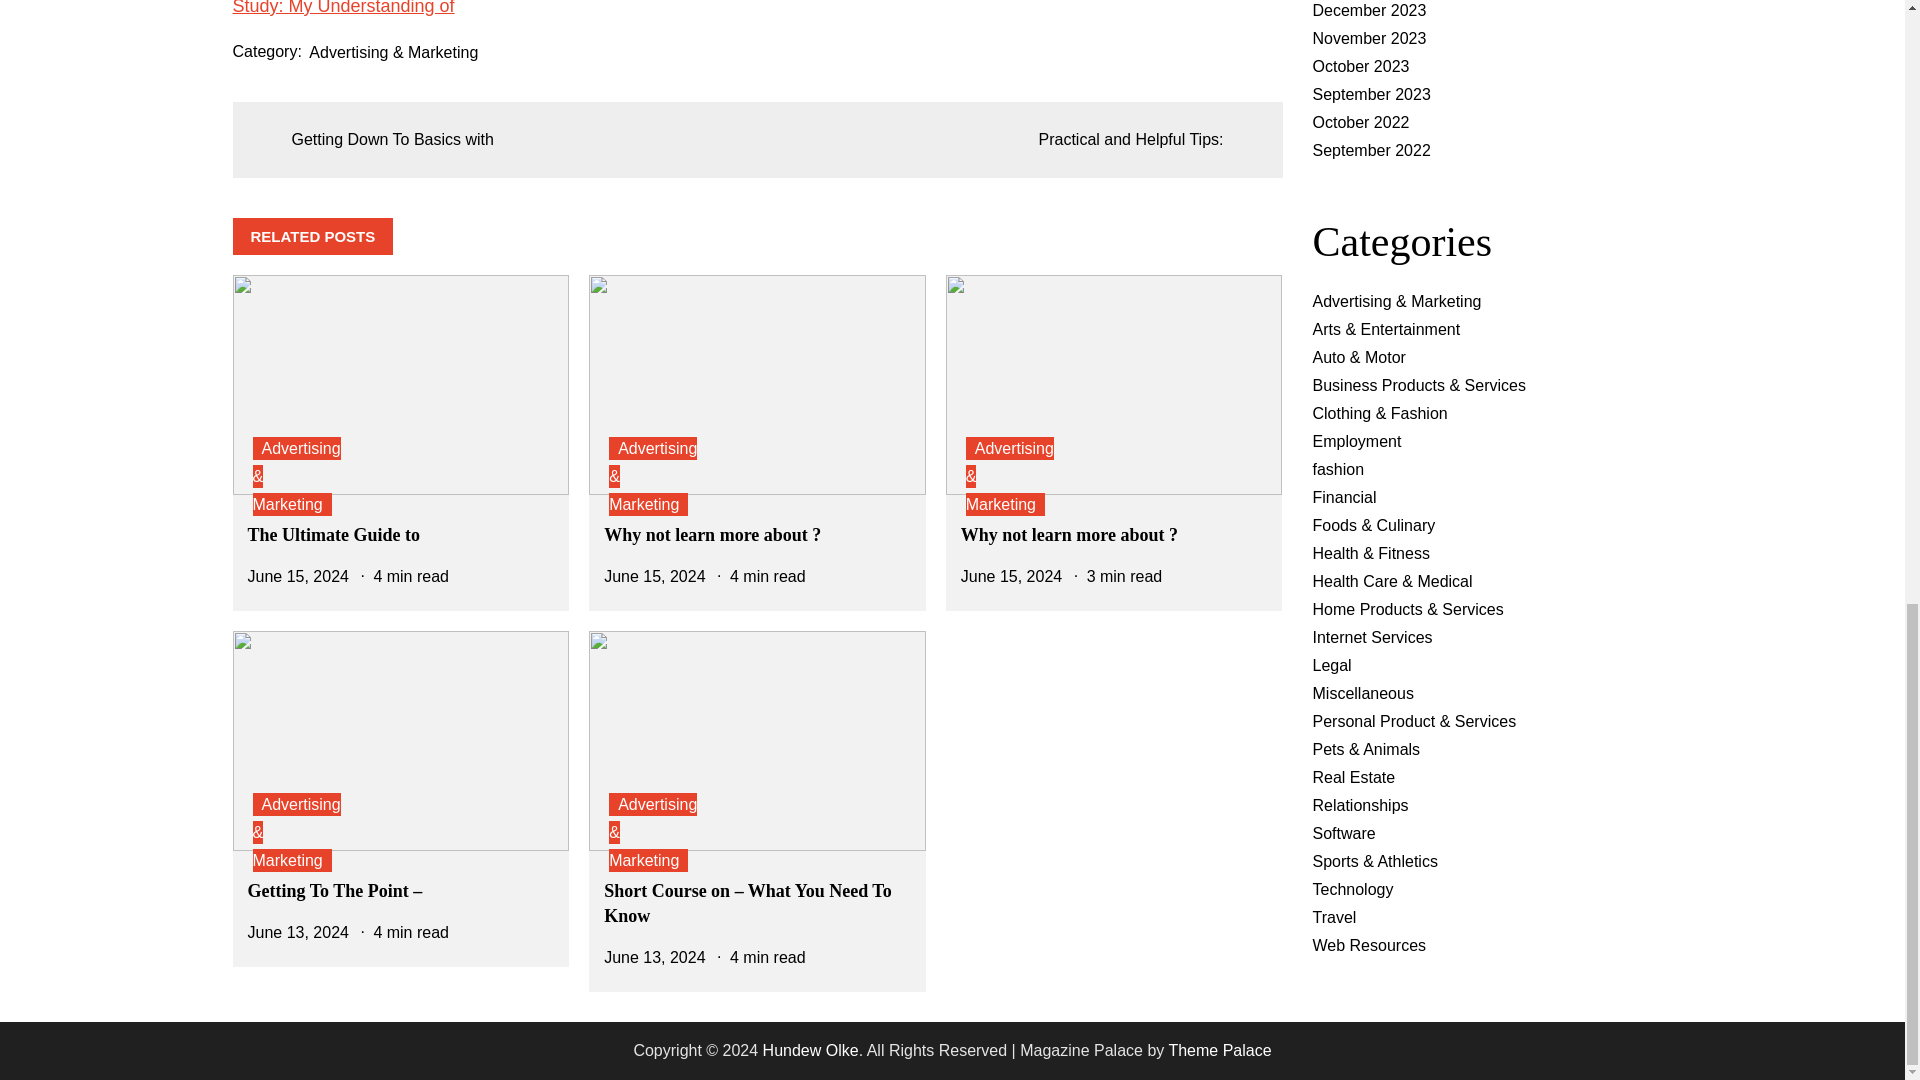 The height and width of the screenshot is (1080, 1920). What do you see at coordinates (1368, 10) in the screenshot?
I see `December 2023` at bounding box center [1368, 10].